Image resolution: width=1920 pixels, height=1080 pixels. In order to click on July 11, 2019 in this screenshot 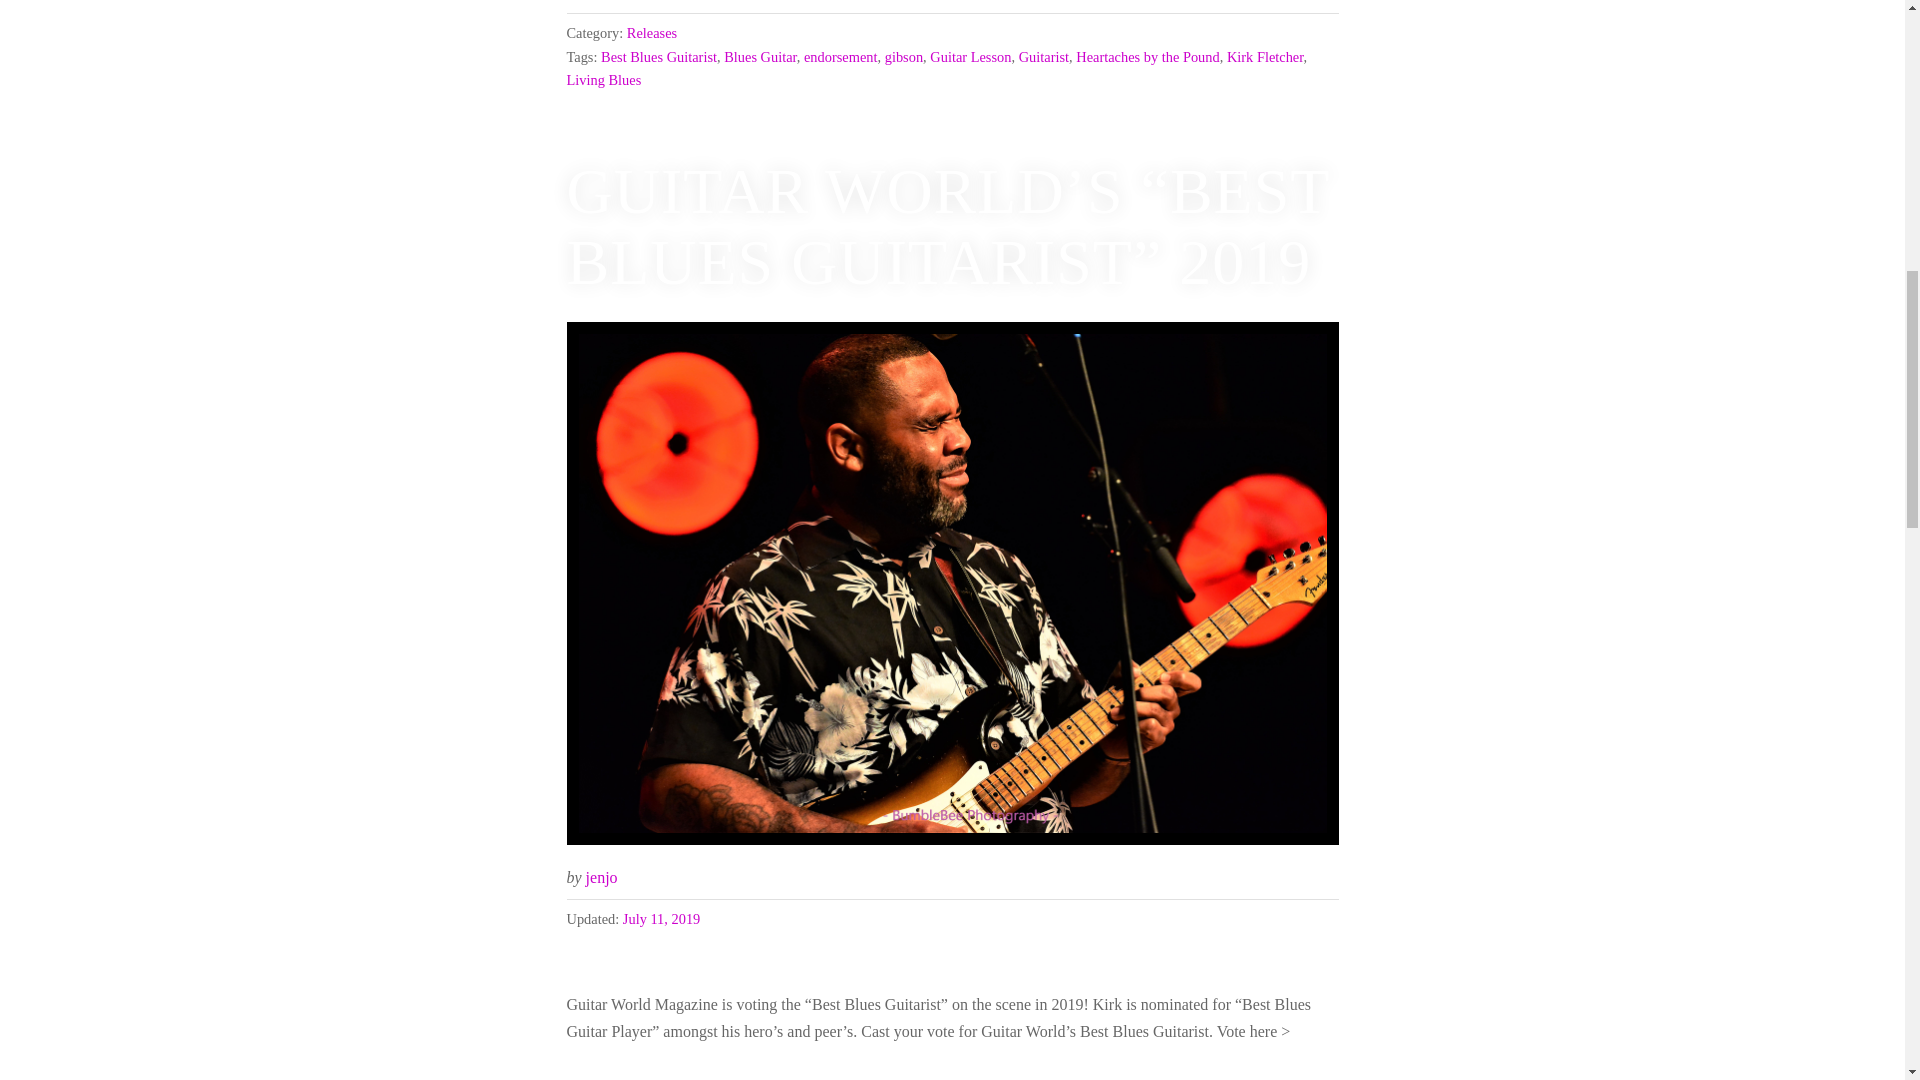, I will do `click(661, 918)`.